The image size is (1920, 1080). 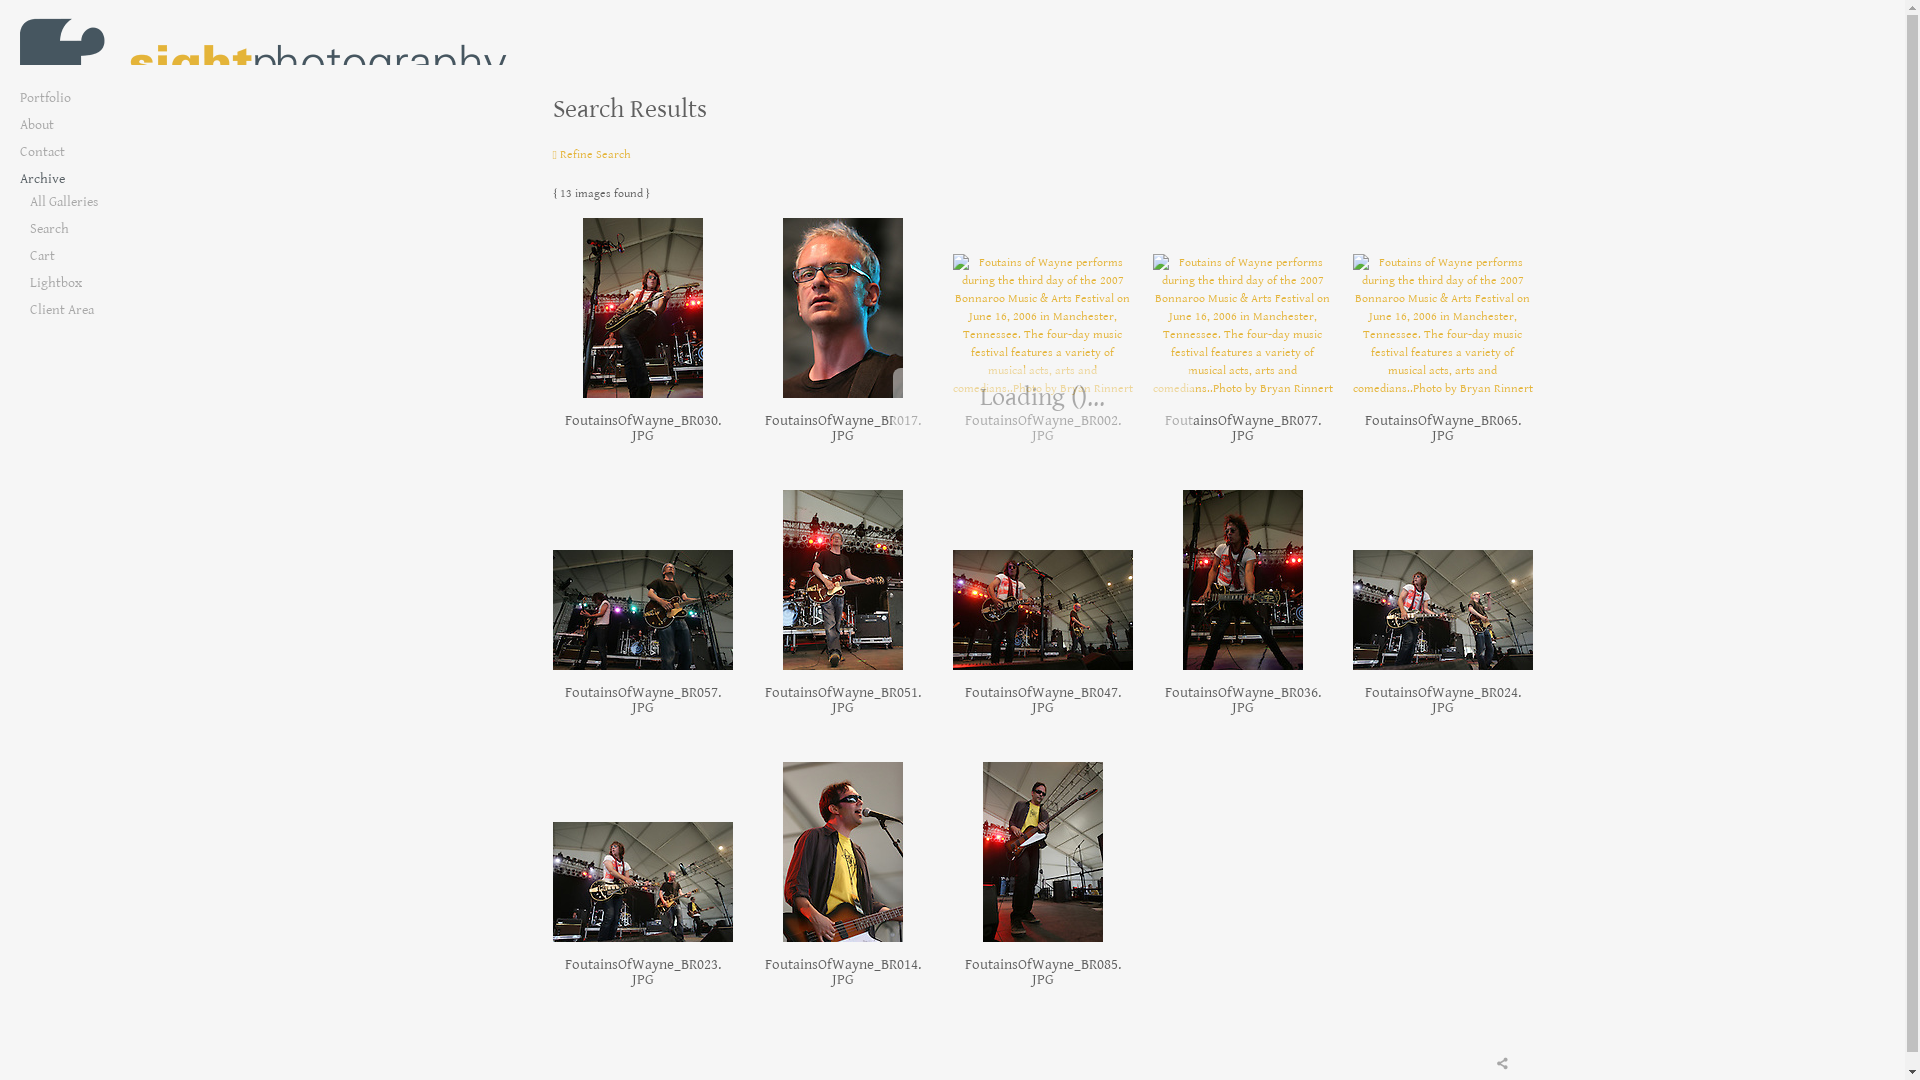 I want to click on Portfolio, so click(x=100, y=98).